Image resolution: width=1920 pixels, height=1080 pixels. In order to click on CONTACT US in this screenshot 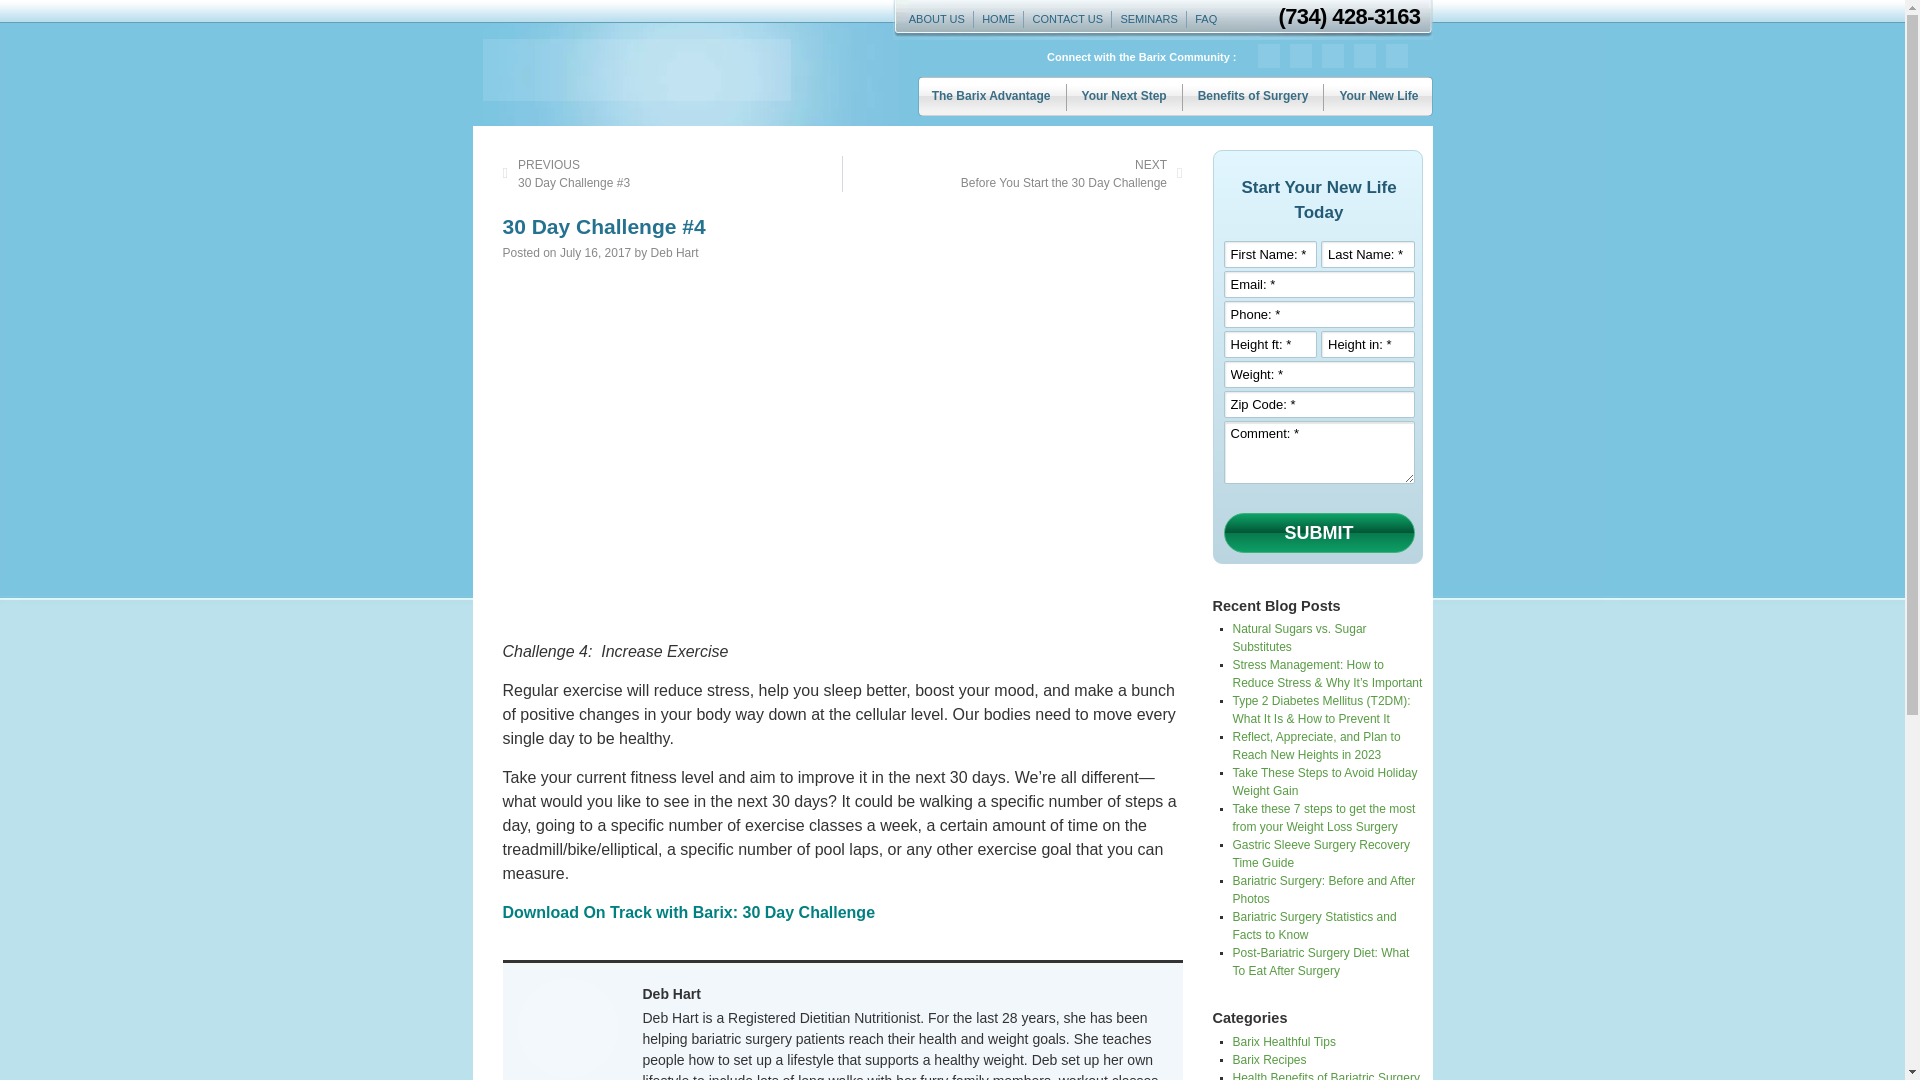, I will do `click(1067, 18)`.